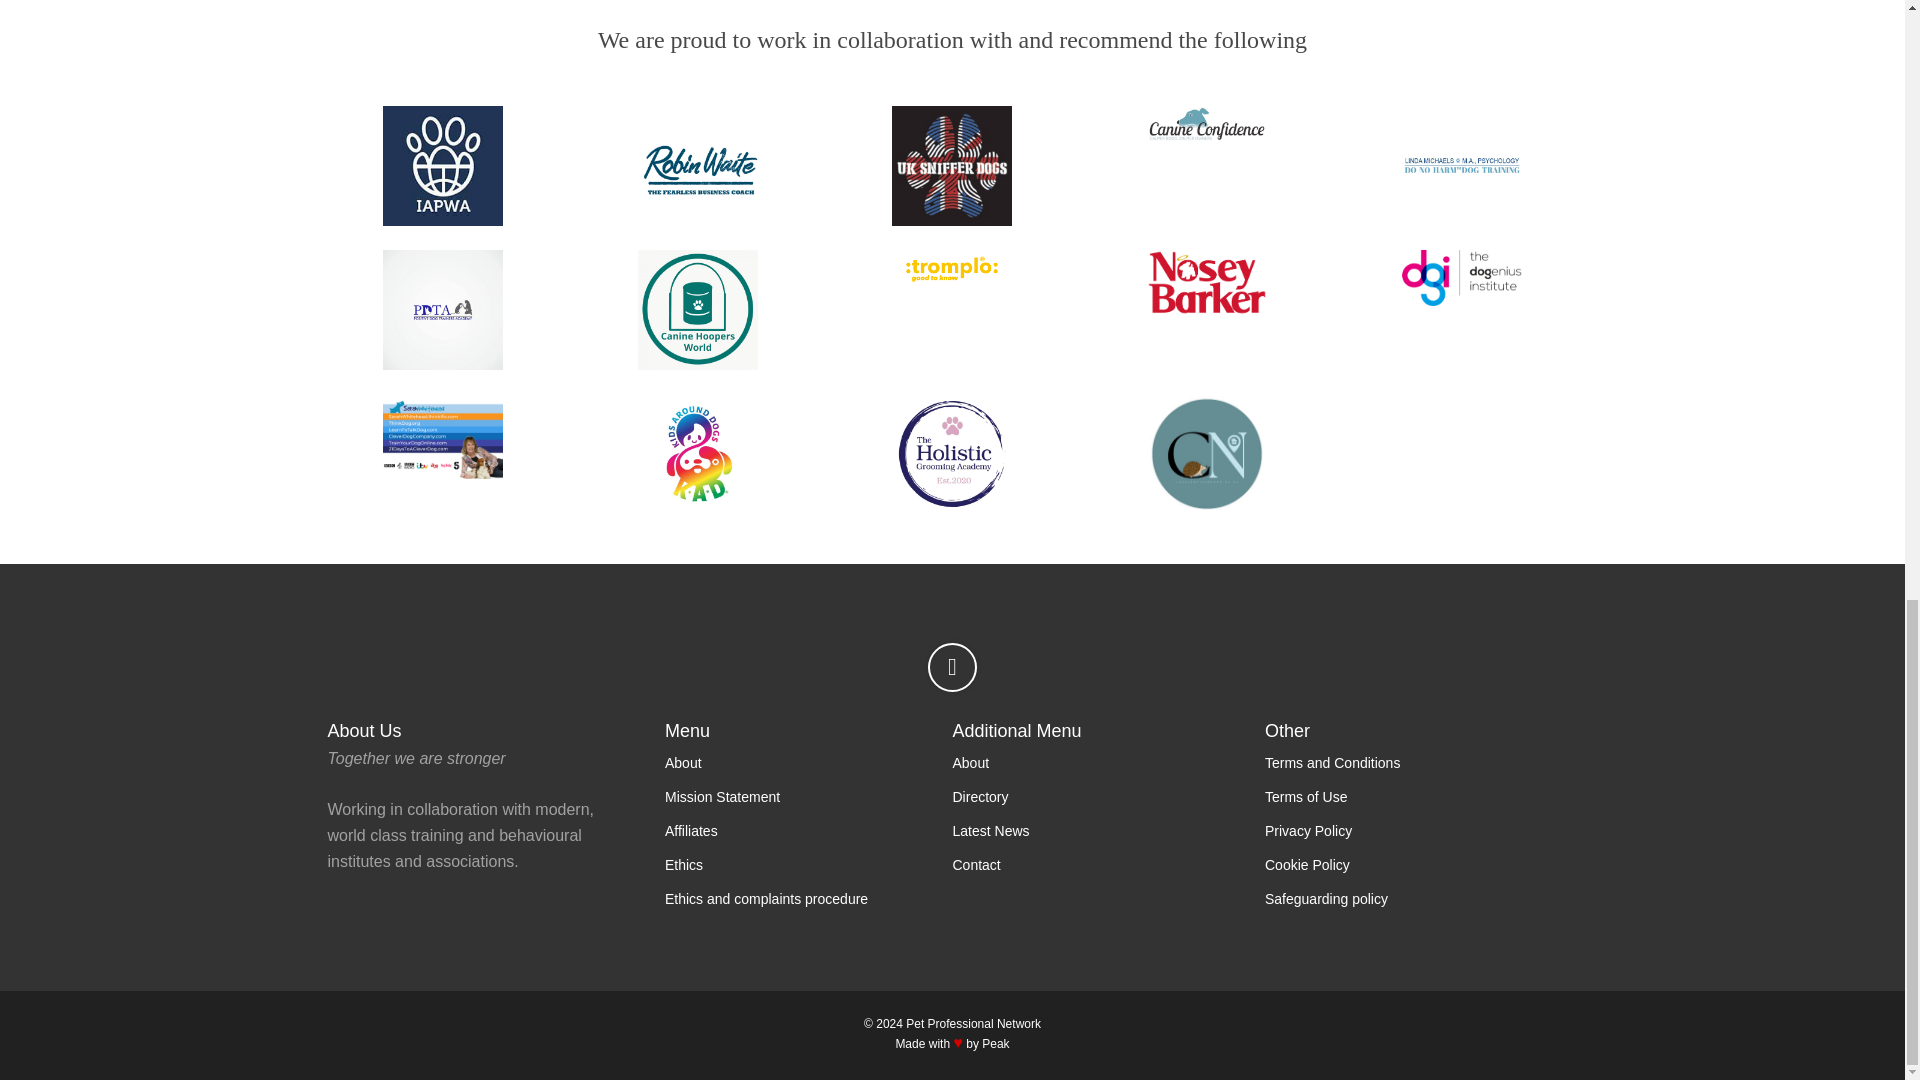  I want to click on Latest News, so click(990, 830).